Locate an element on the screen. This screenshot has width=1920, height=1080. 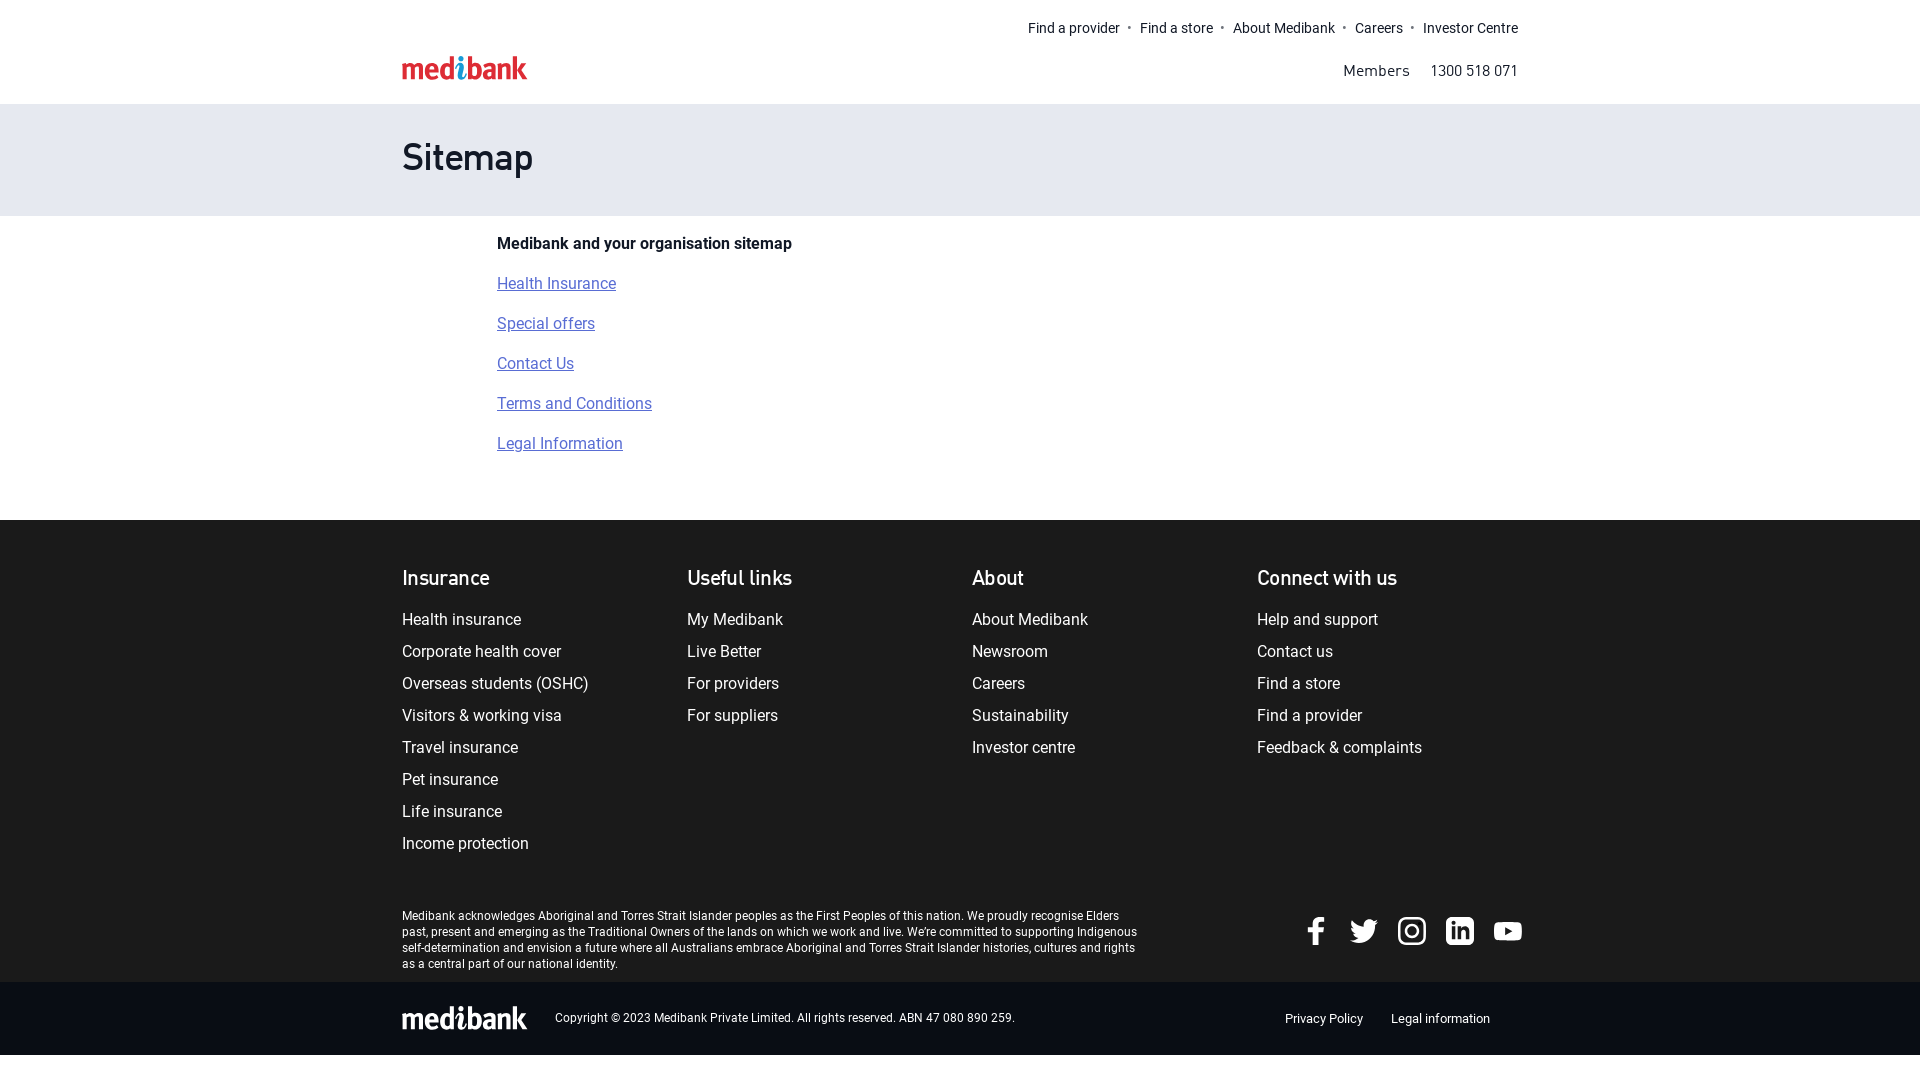
Medibank's Facebook page is located at coordinates (1318, 930).